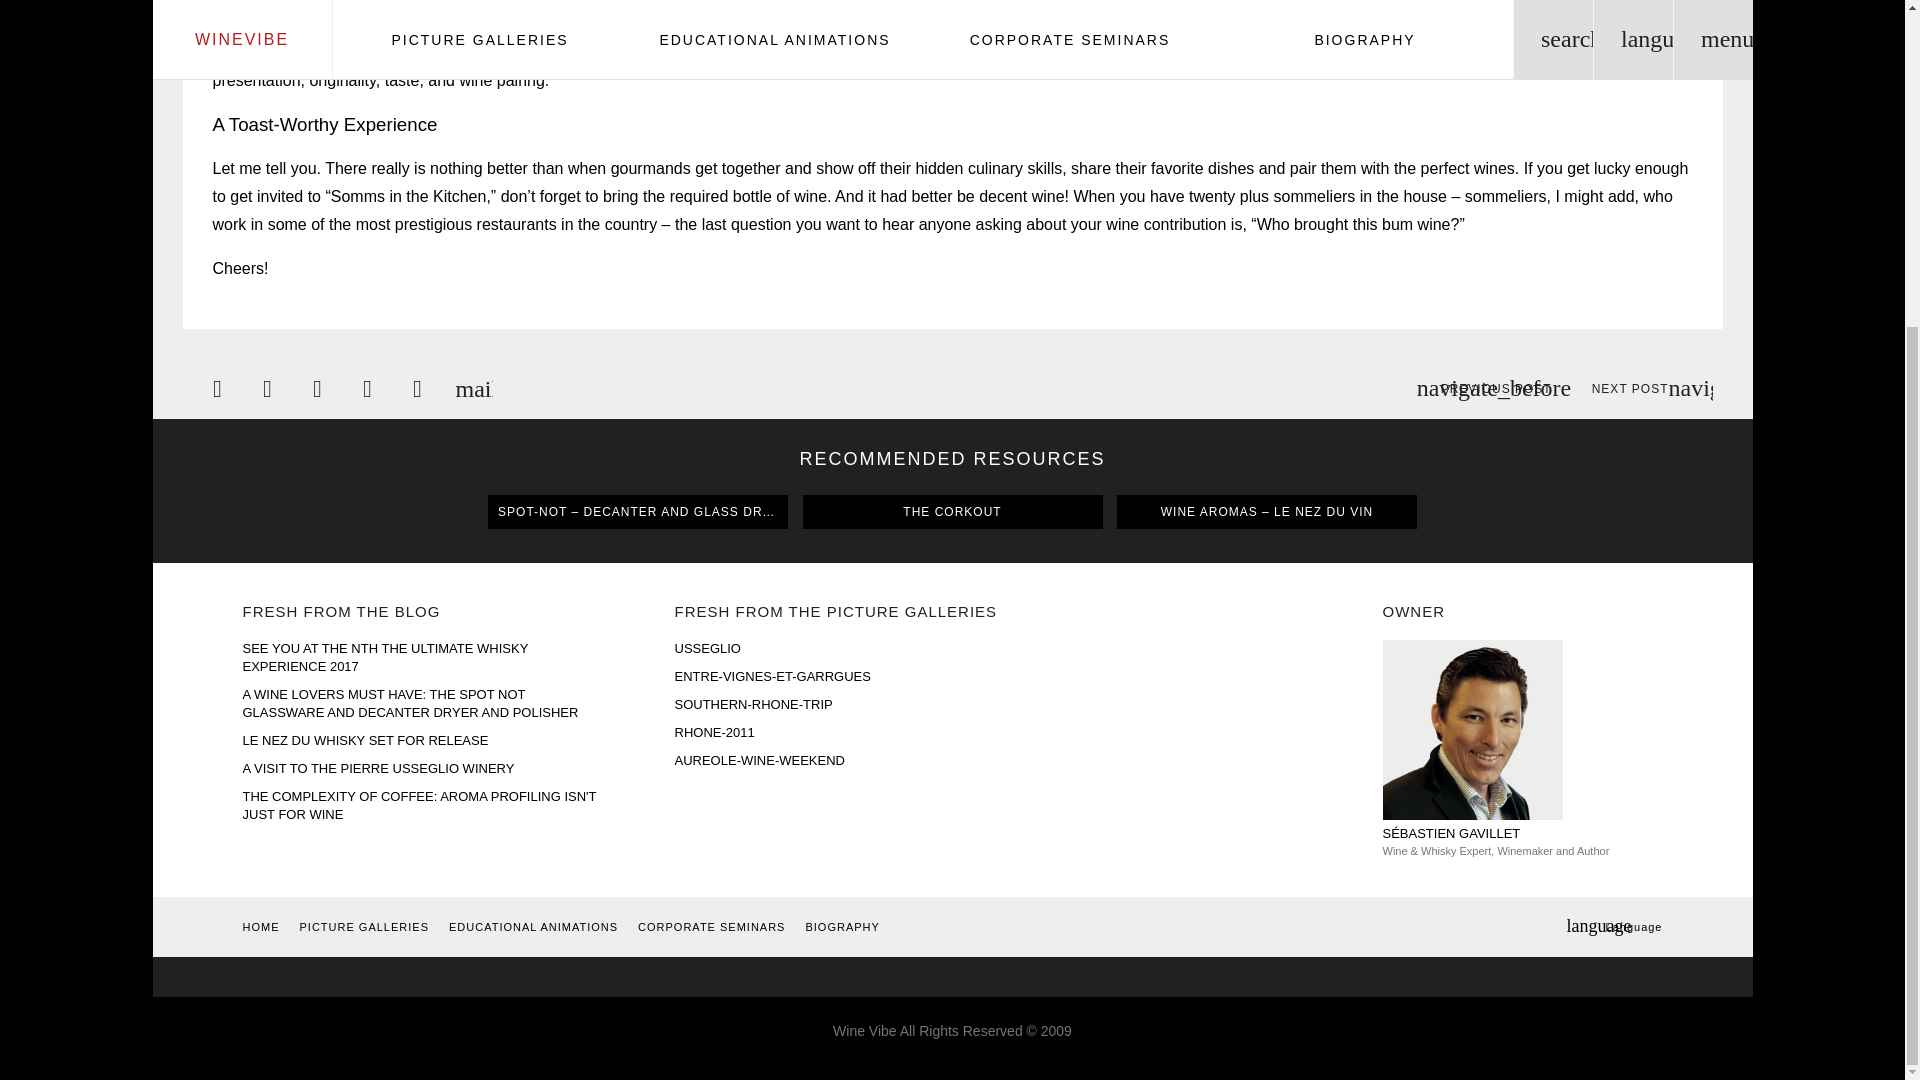 Image resolution: width=1920 pixels, height=1080 pixels. I want to click on USSEGLIO, so click(854, 648).